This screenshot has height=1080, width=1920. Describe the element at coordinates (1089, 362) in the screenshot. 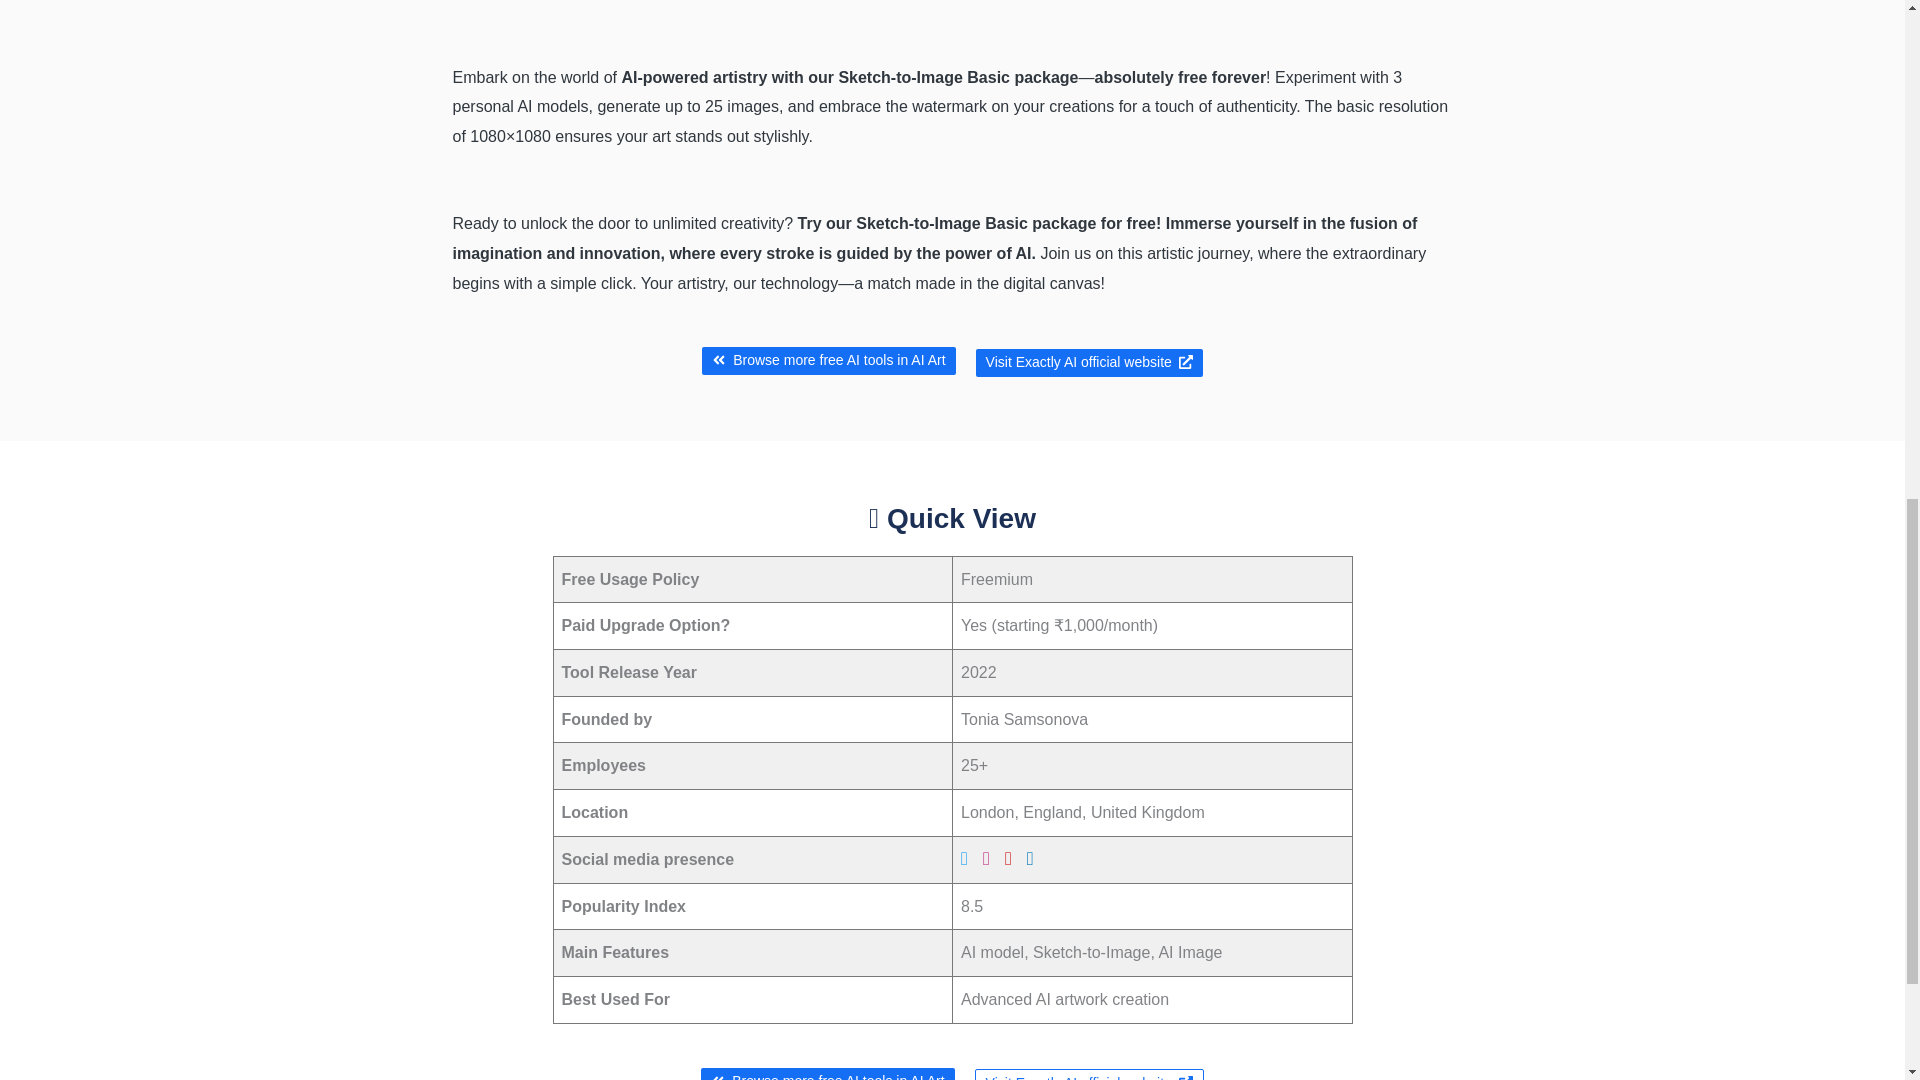

I see `Visit Exactly AI official website` at that location.